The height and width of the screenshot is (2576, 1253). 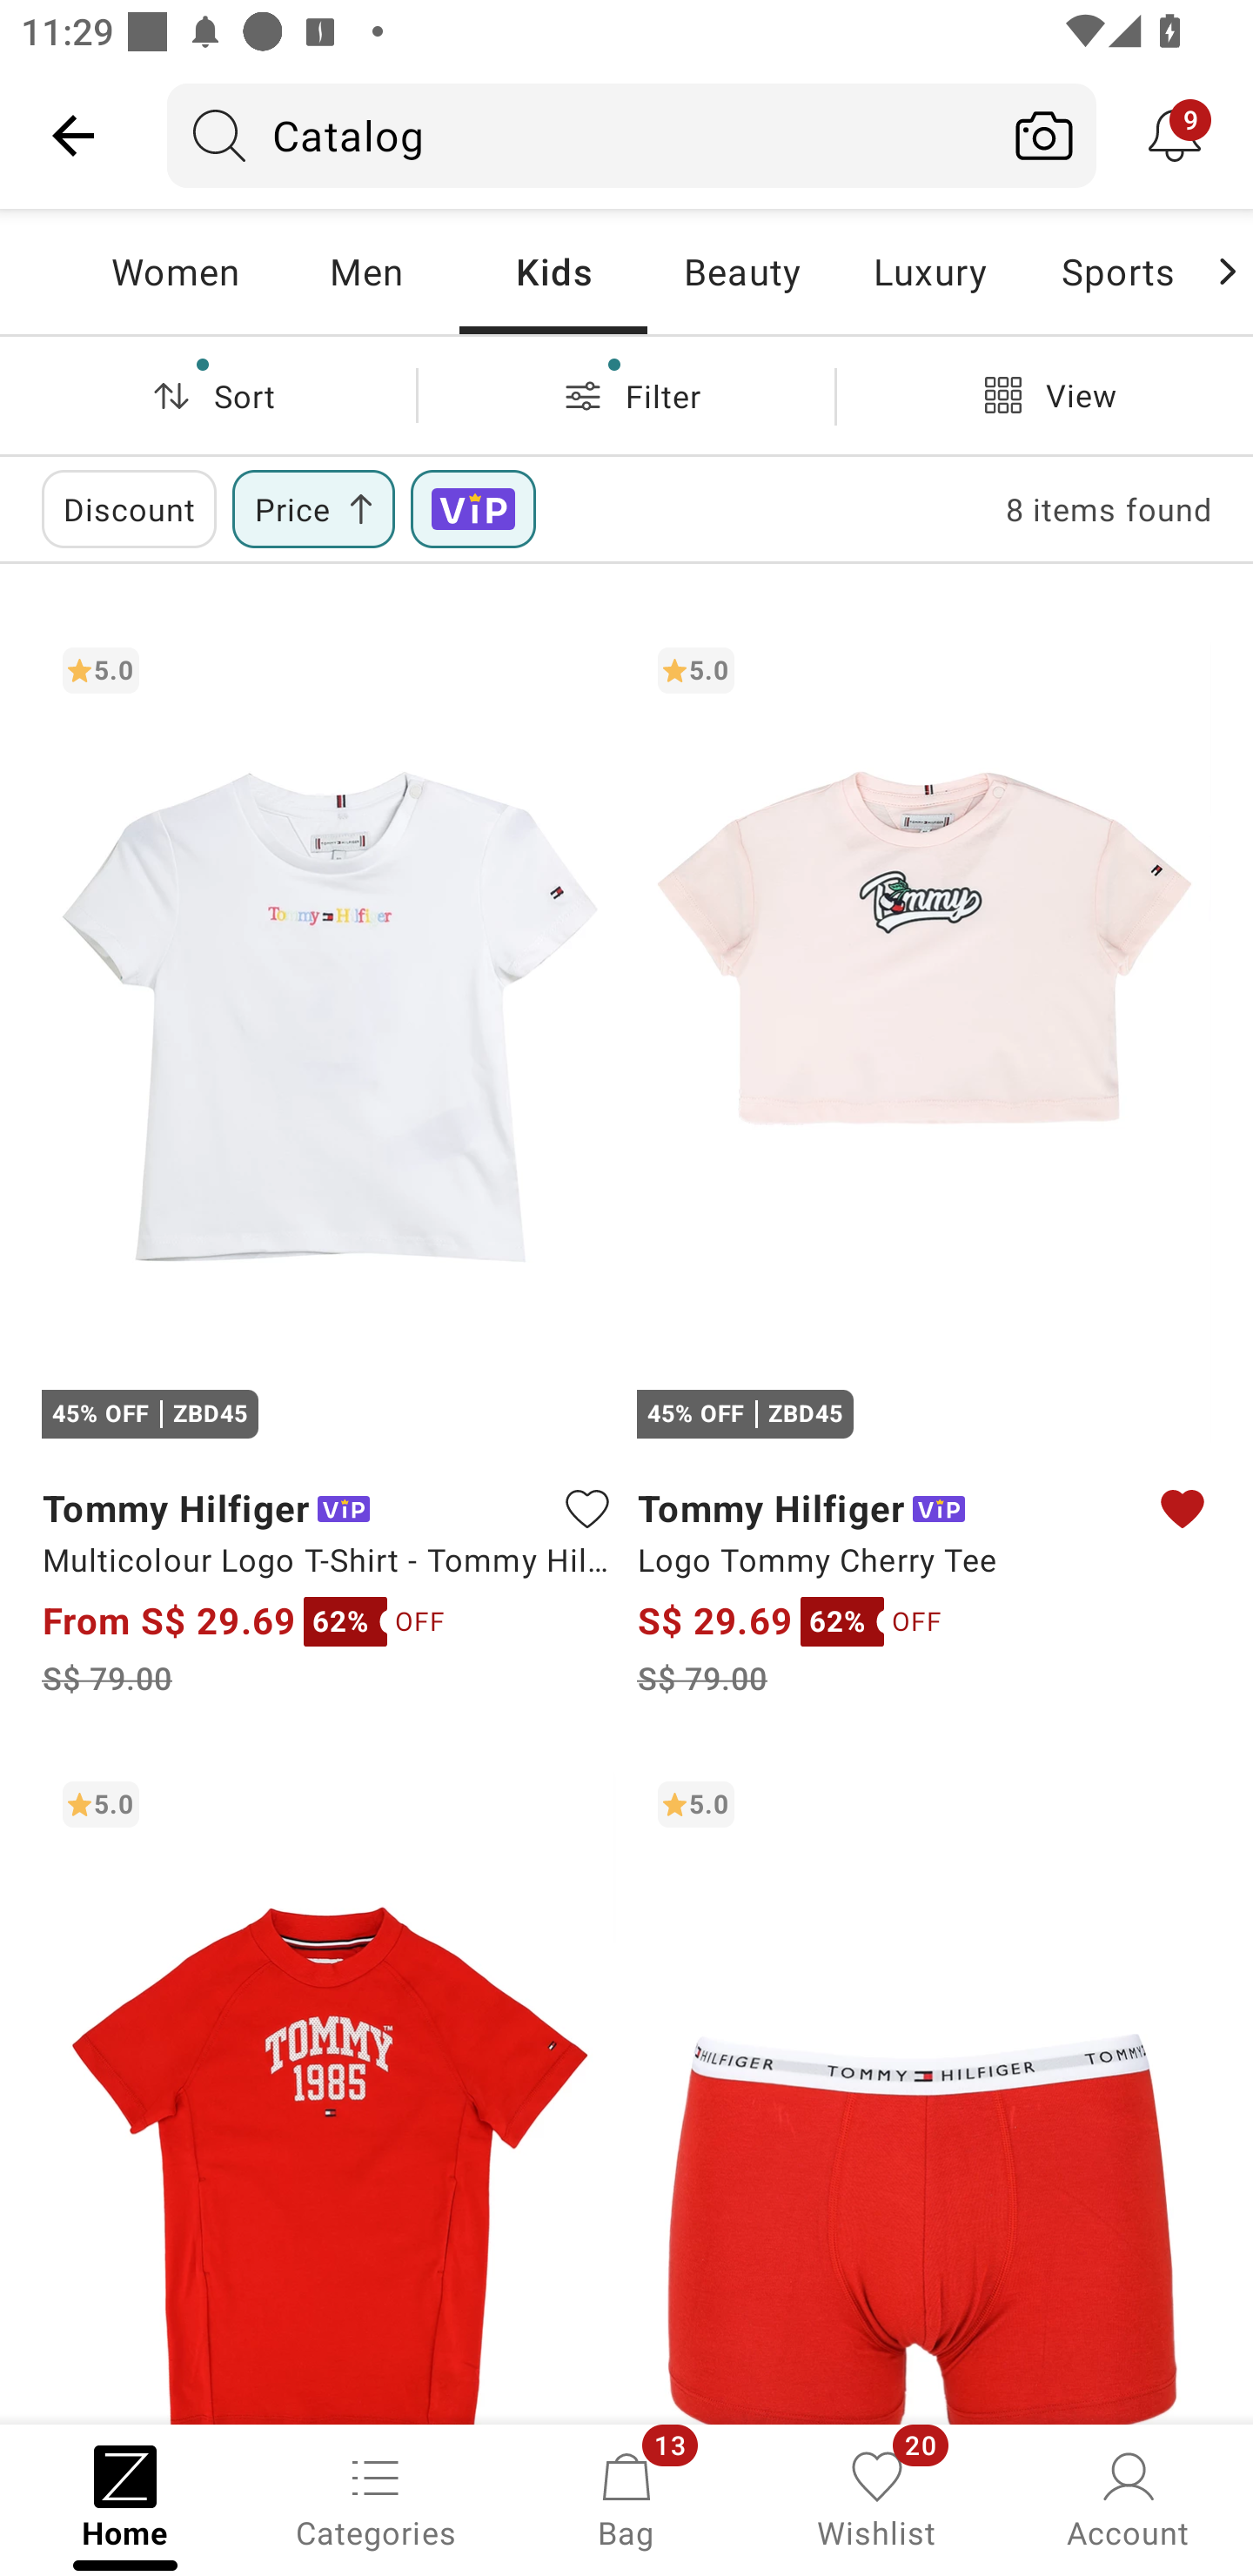 What do you see at coordinates (741, 272) in the screenshot?
I see `Beauty` at bounding box center [741, 272].